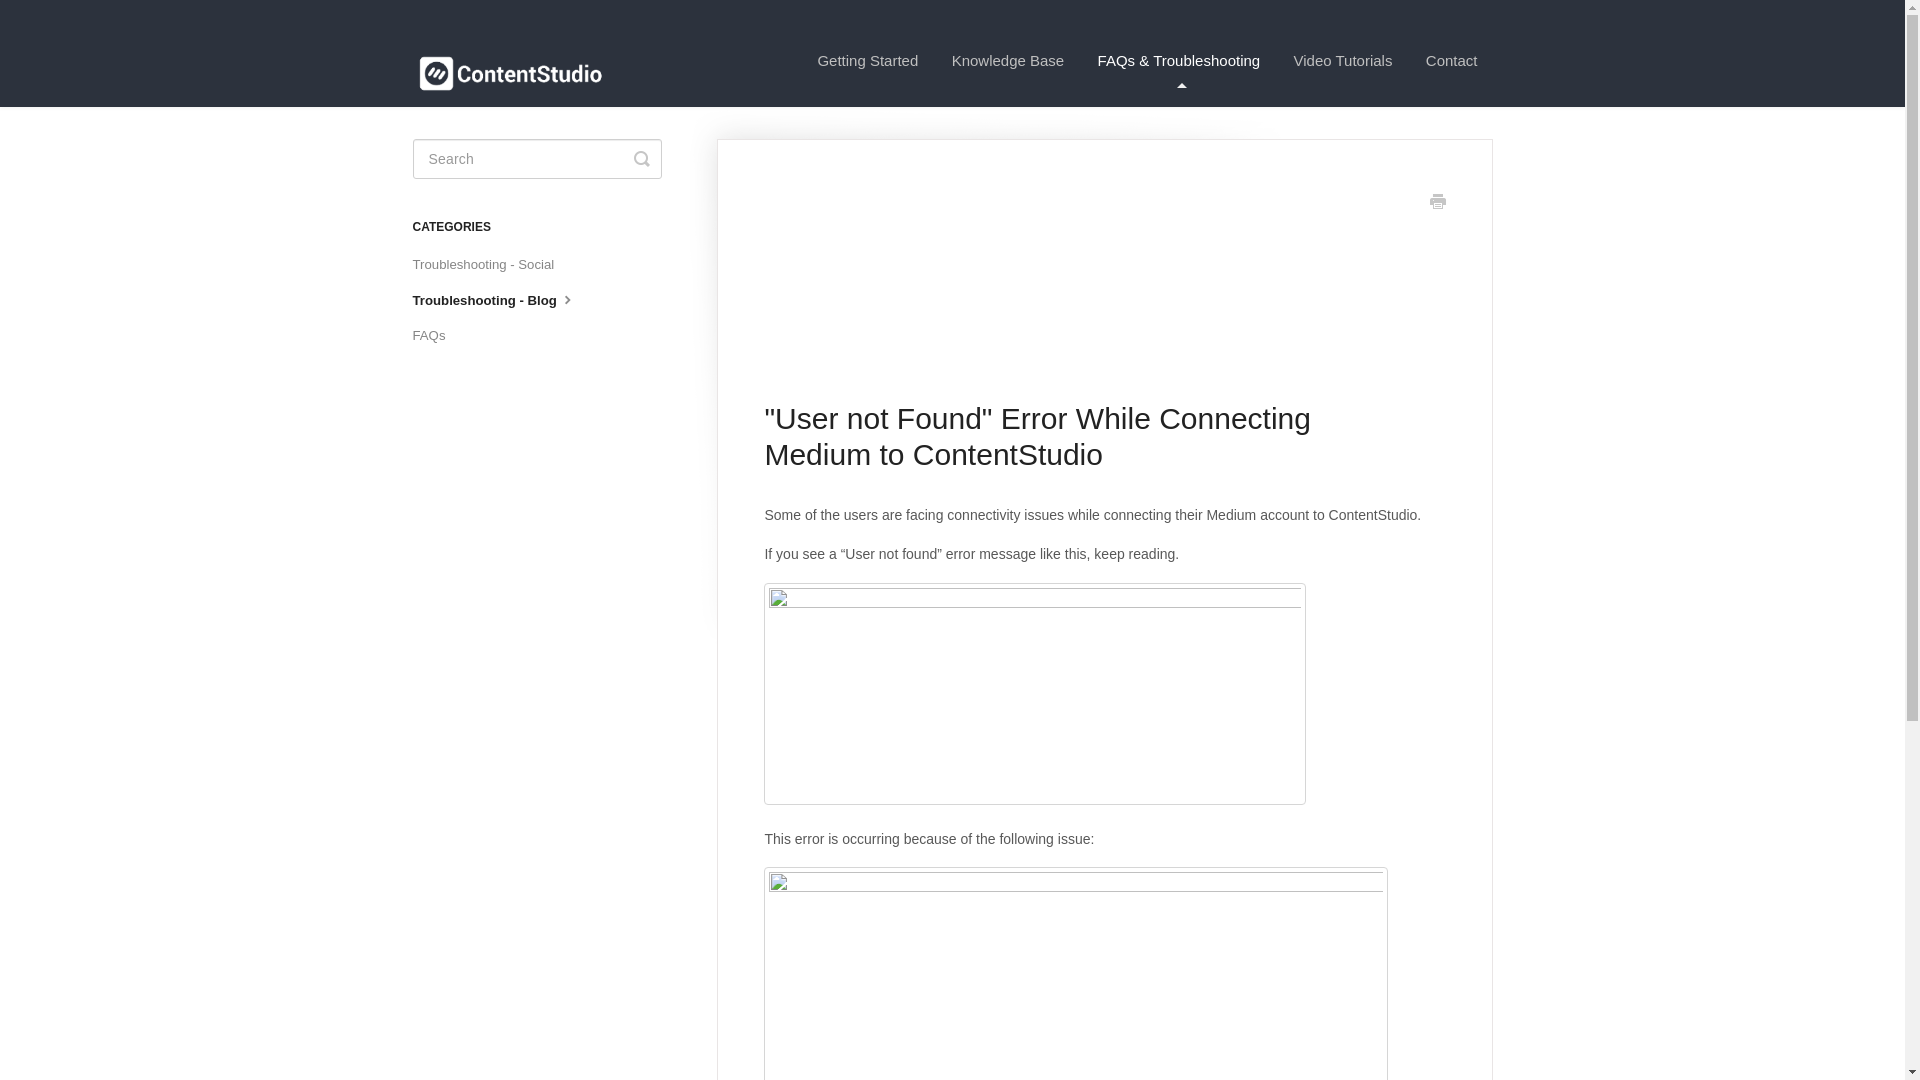 Image resolution: width=1920 pixels, height=1080 pixels. I want to click on FAQs, so click(436, 336).